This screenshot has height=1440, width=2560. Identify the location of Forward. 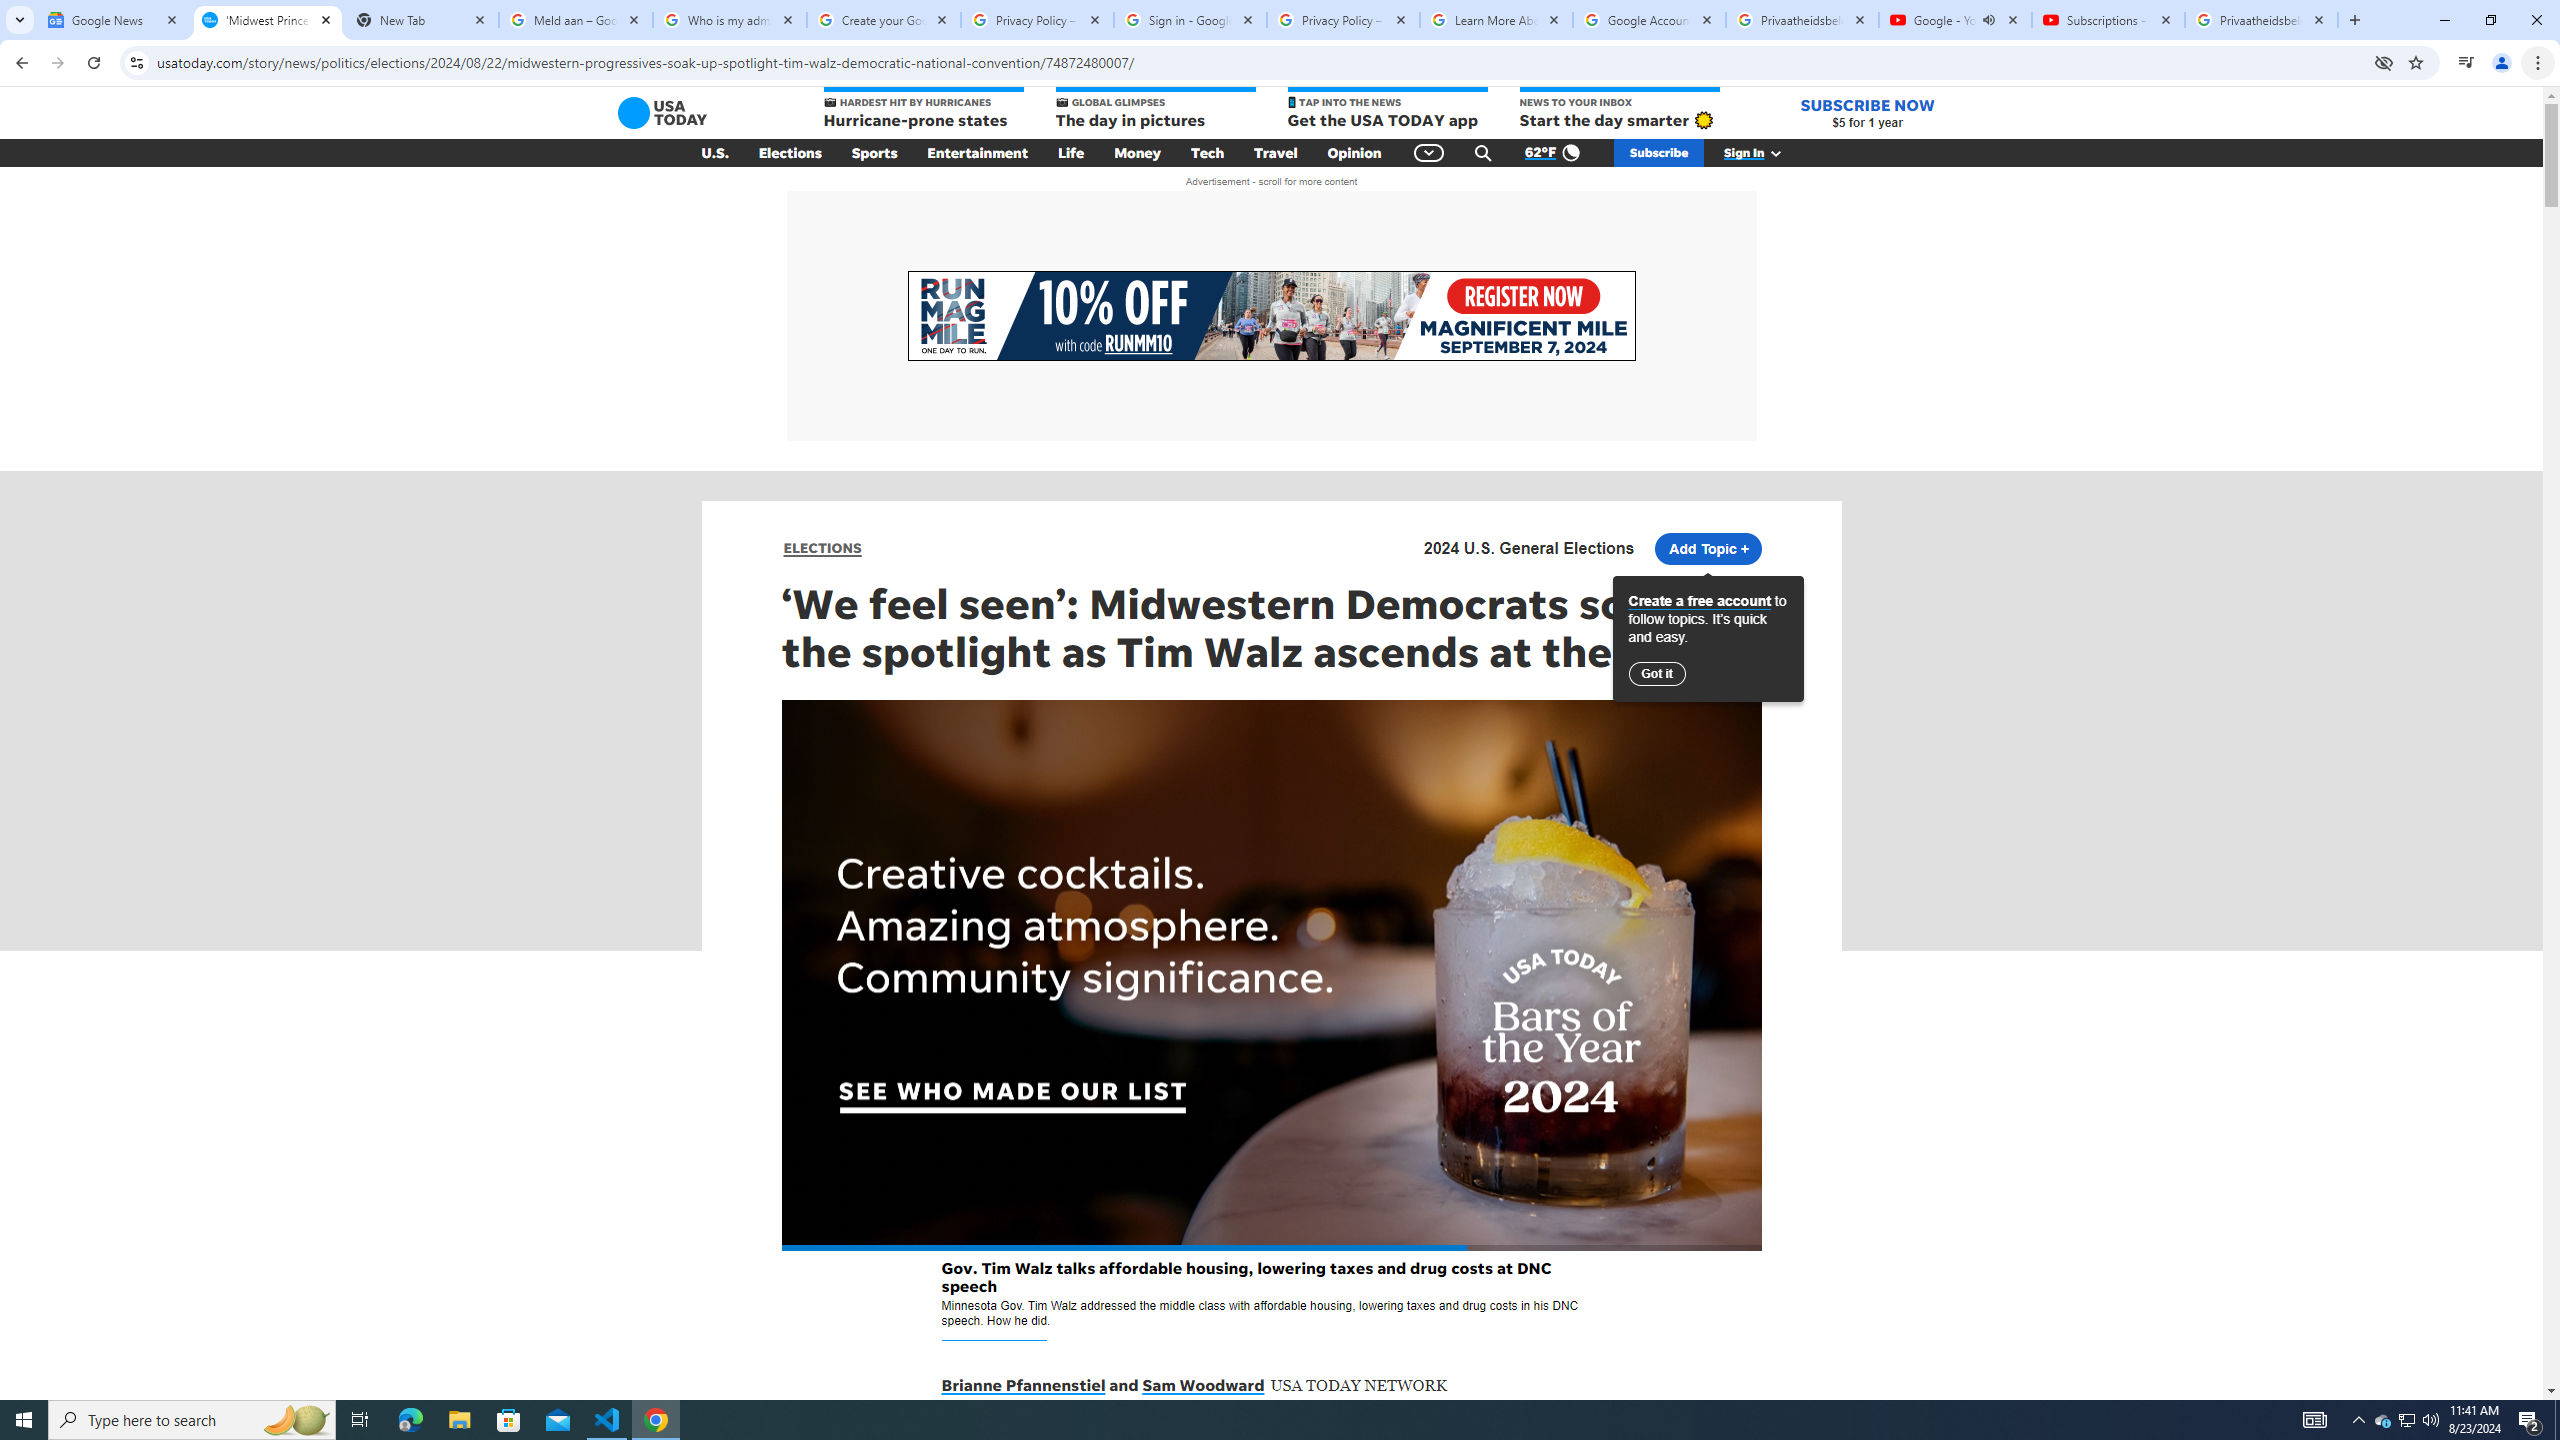
(57, 63).